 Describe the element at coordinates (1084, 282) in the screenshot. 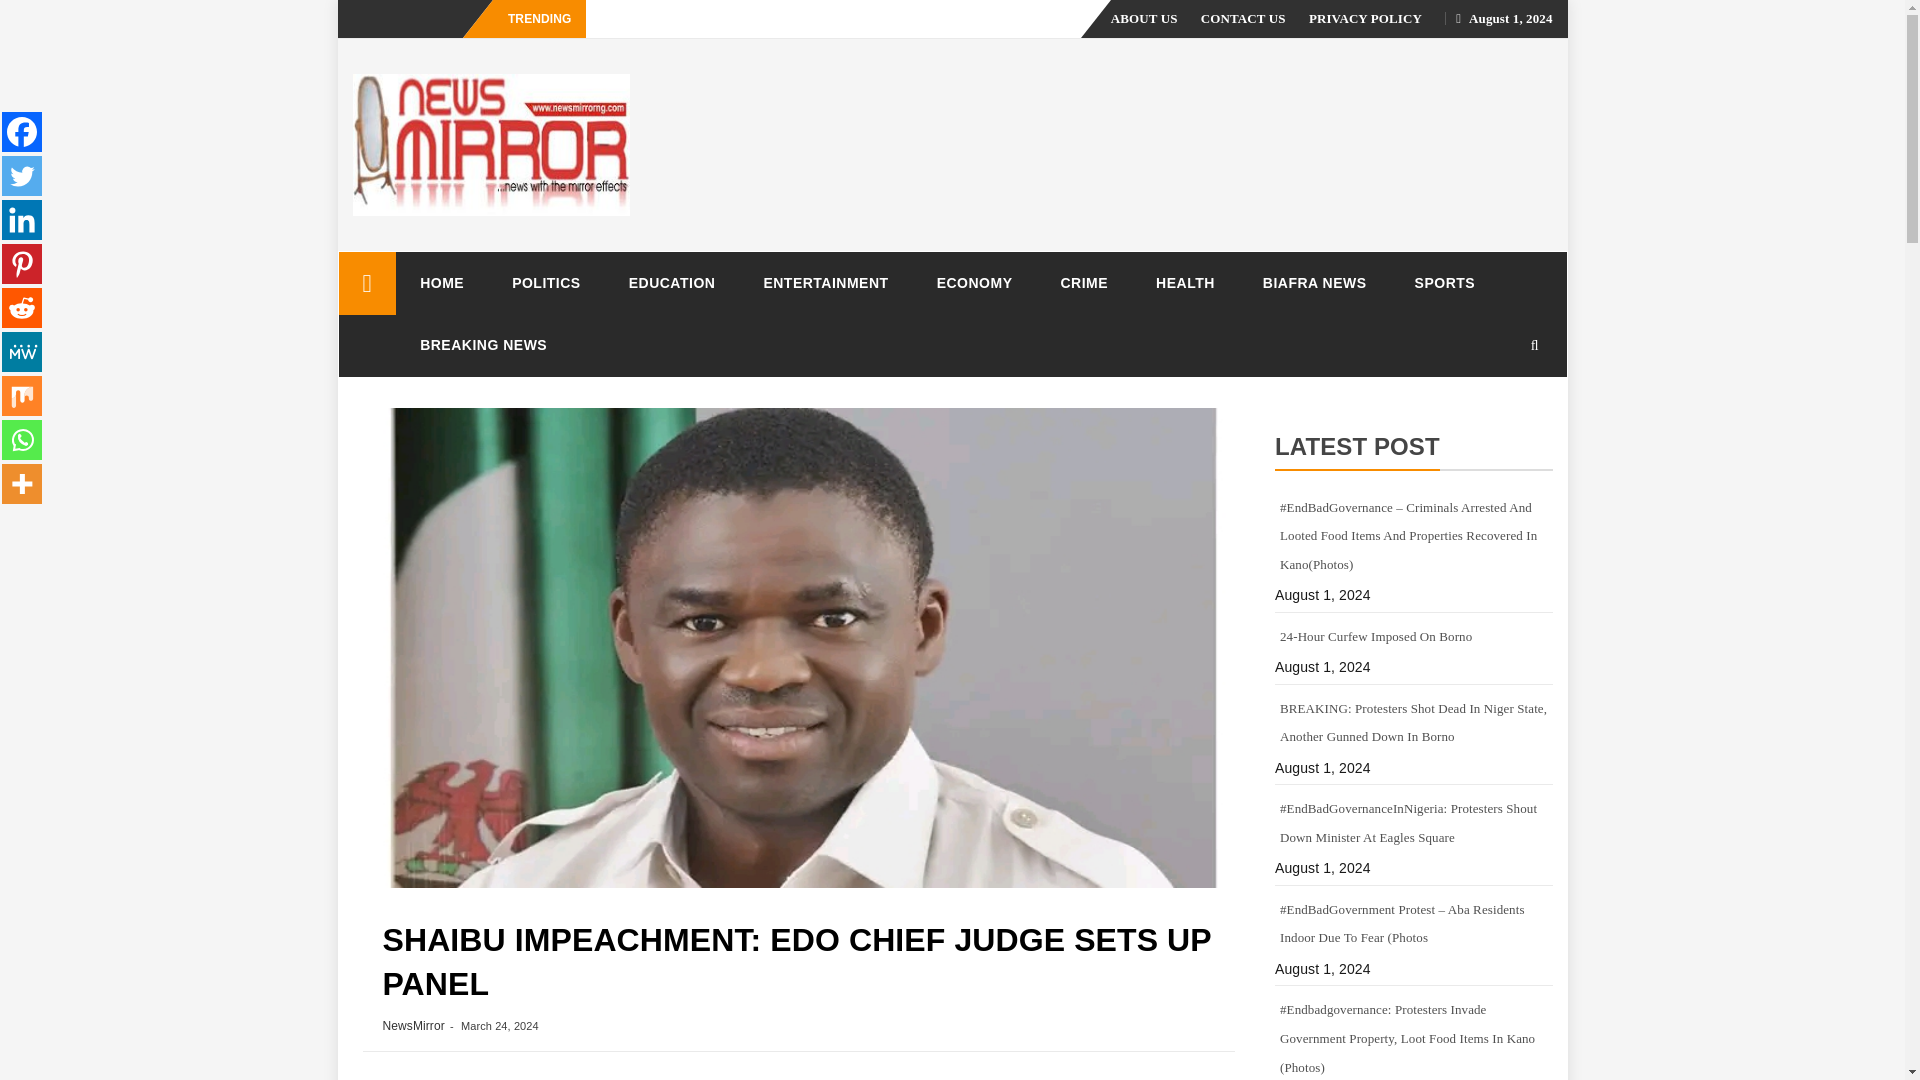

I see `CRIME` at that location.